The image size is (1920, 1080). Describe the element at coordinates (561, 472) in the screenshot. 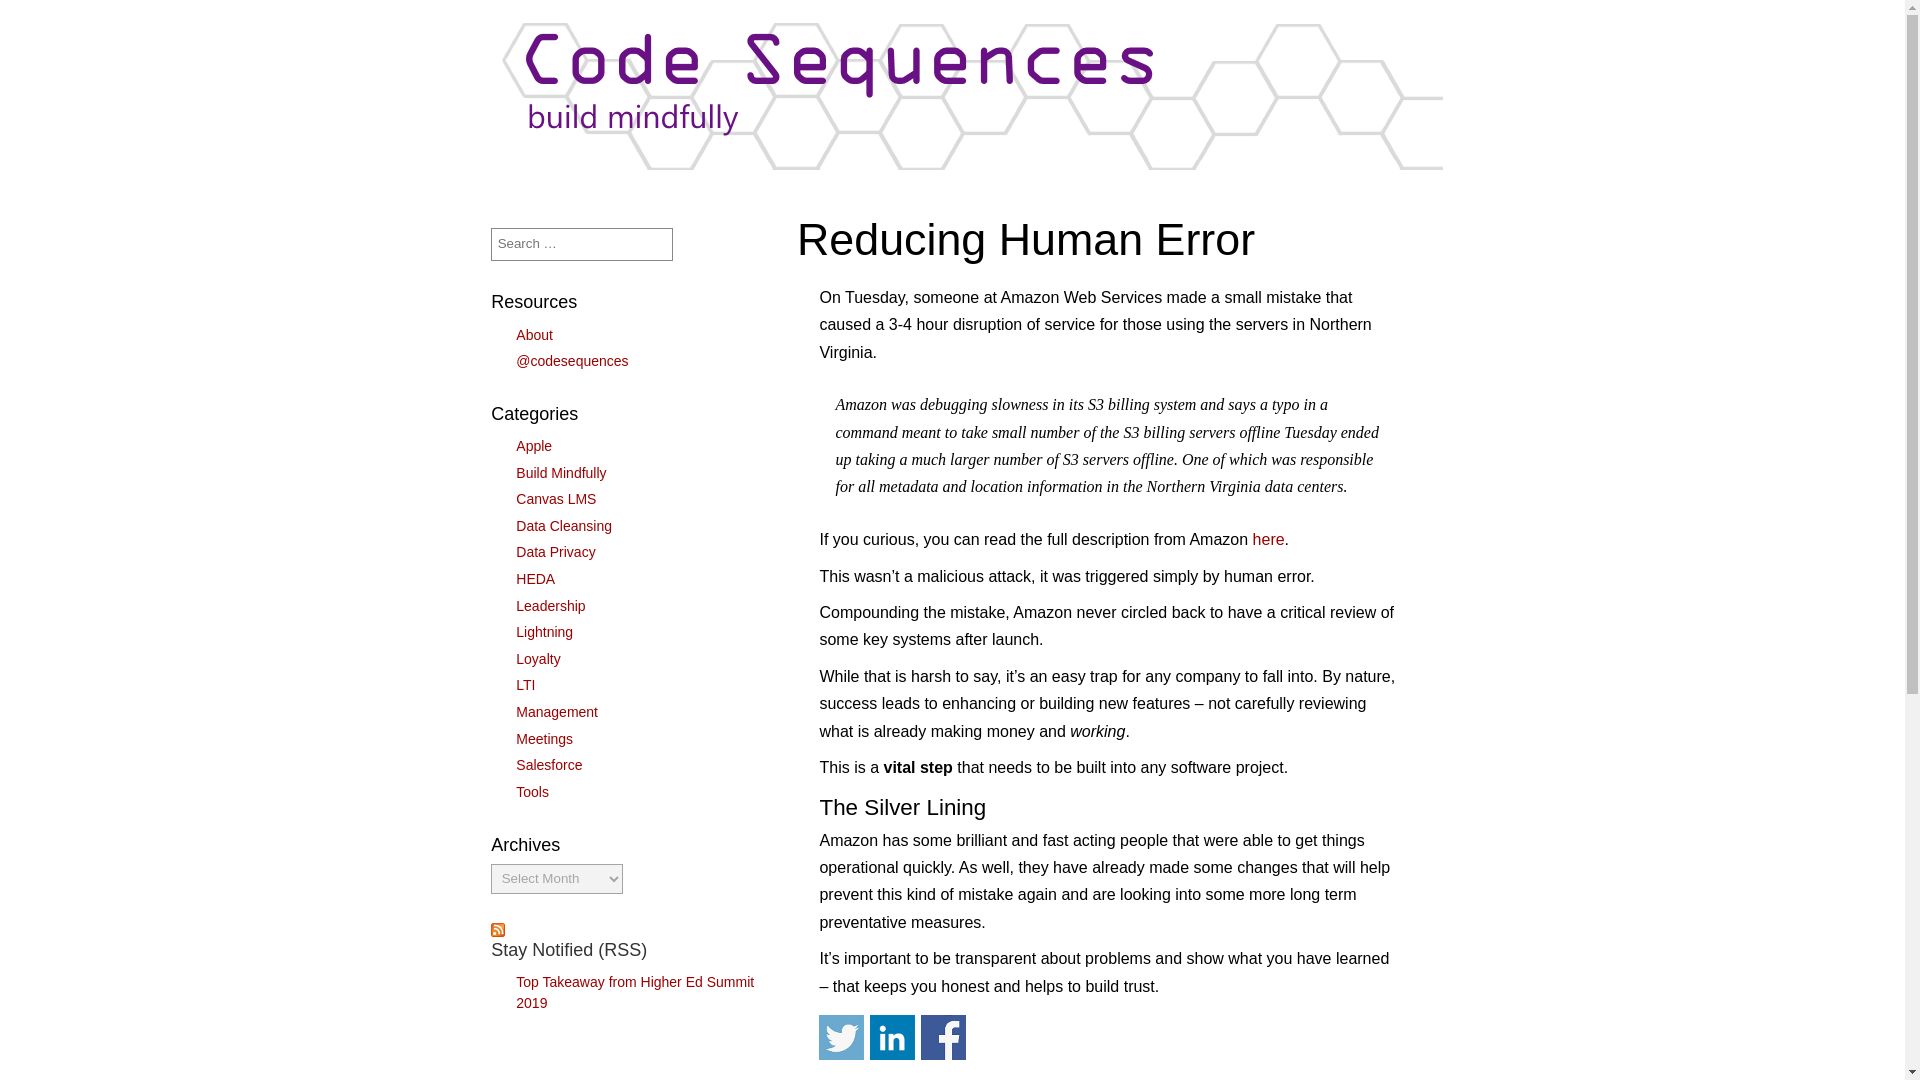

I see `Build Mindfully` at that location.